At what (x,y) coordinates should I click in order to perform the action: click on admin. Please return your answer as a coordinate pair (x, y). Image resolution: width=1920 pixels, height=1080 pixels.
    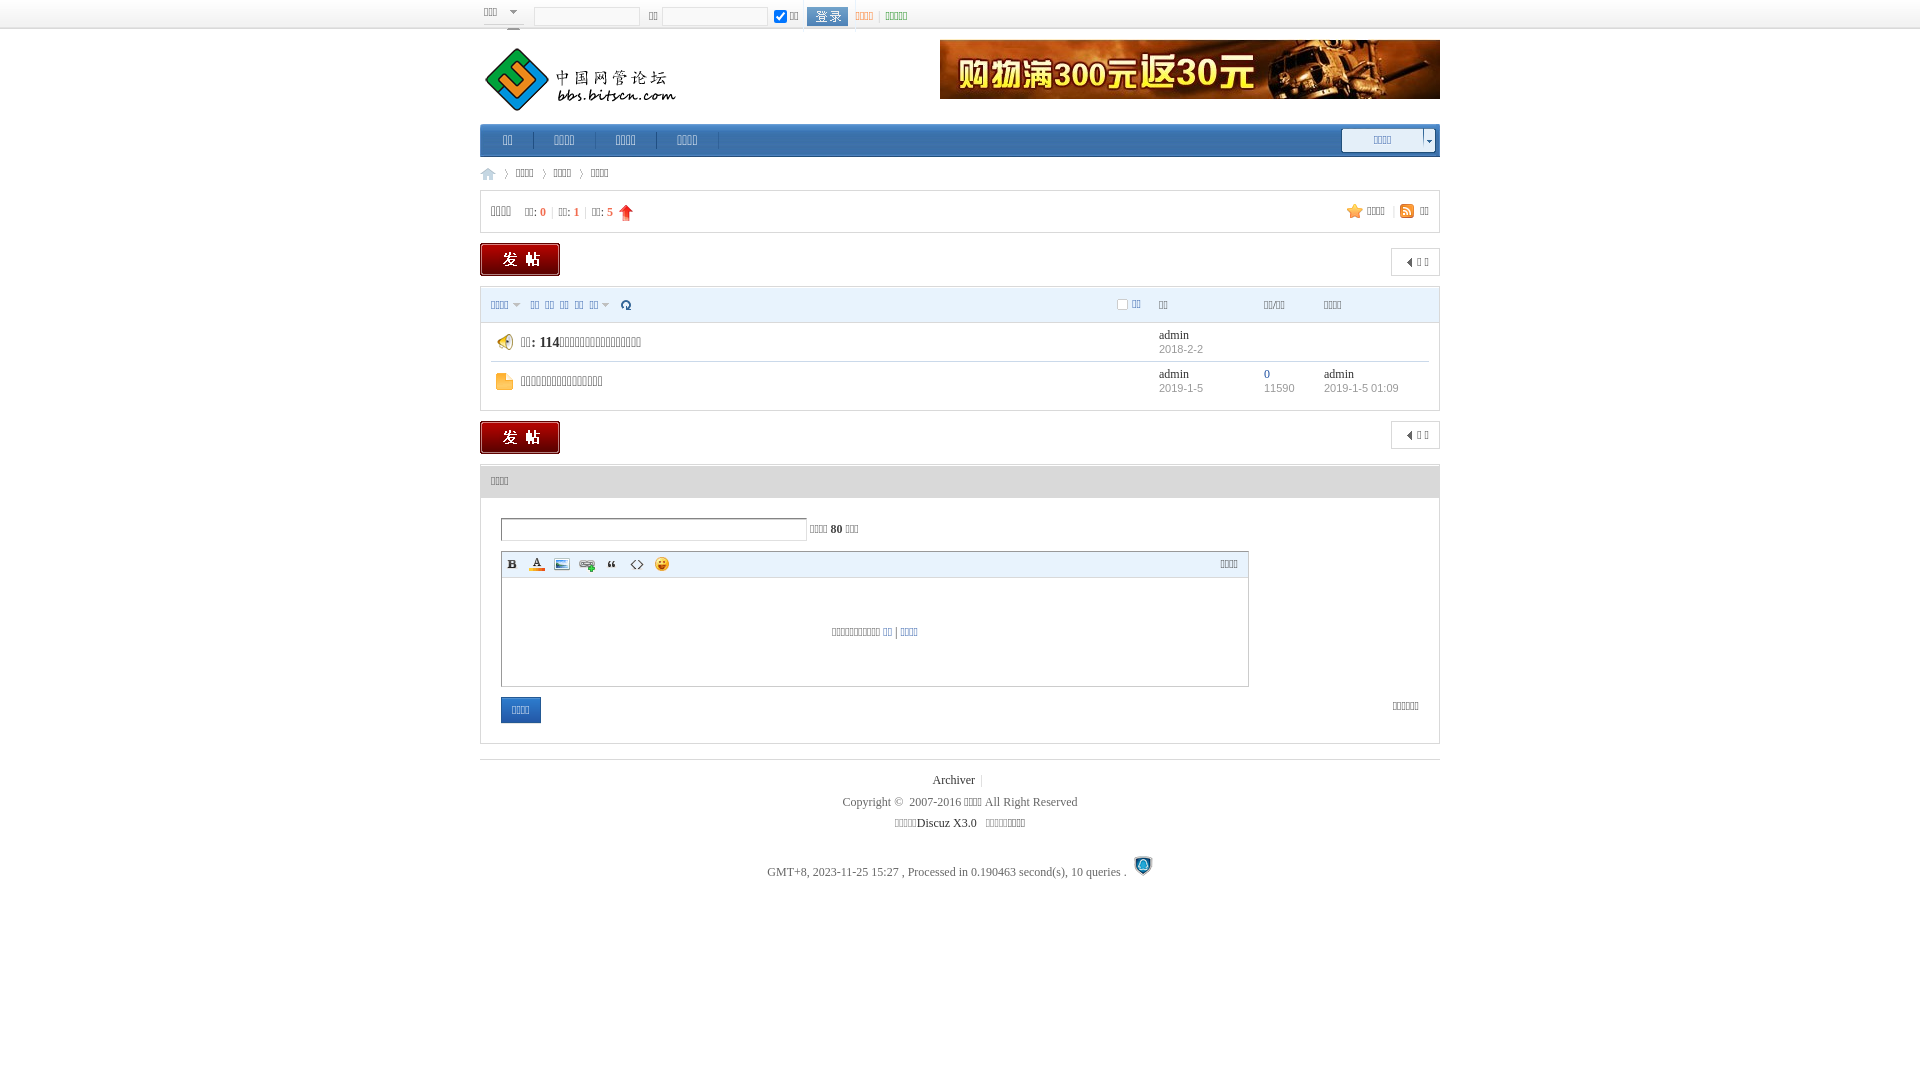
    Looking at the image, I should click on (1174, 374).